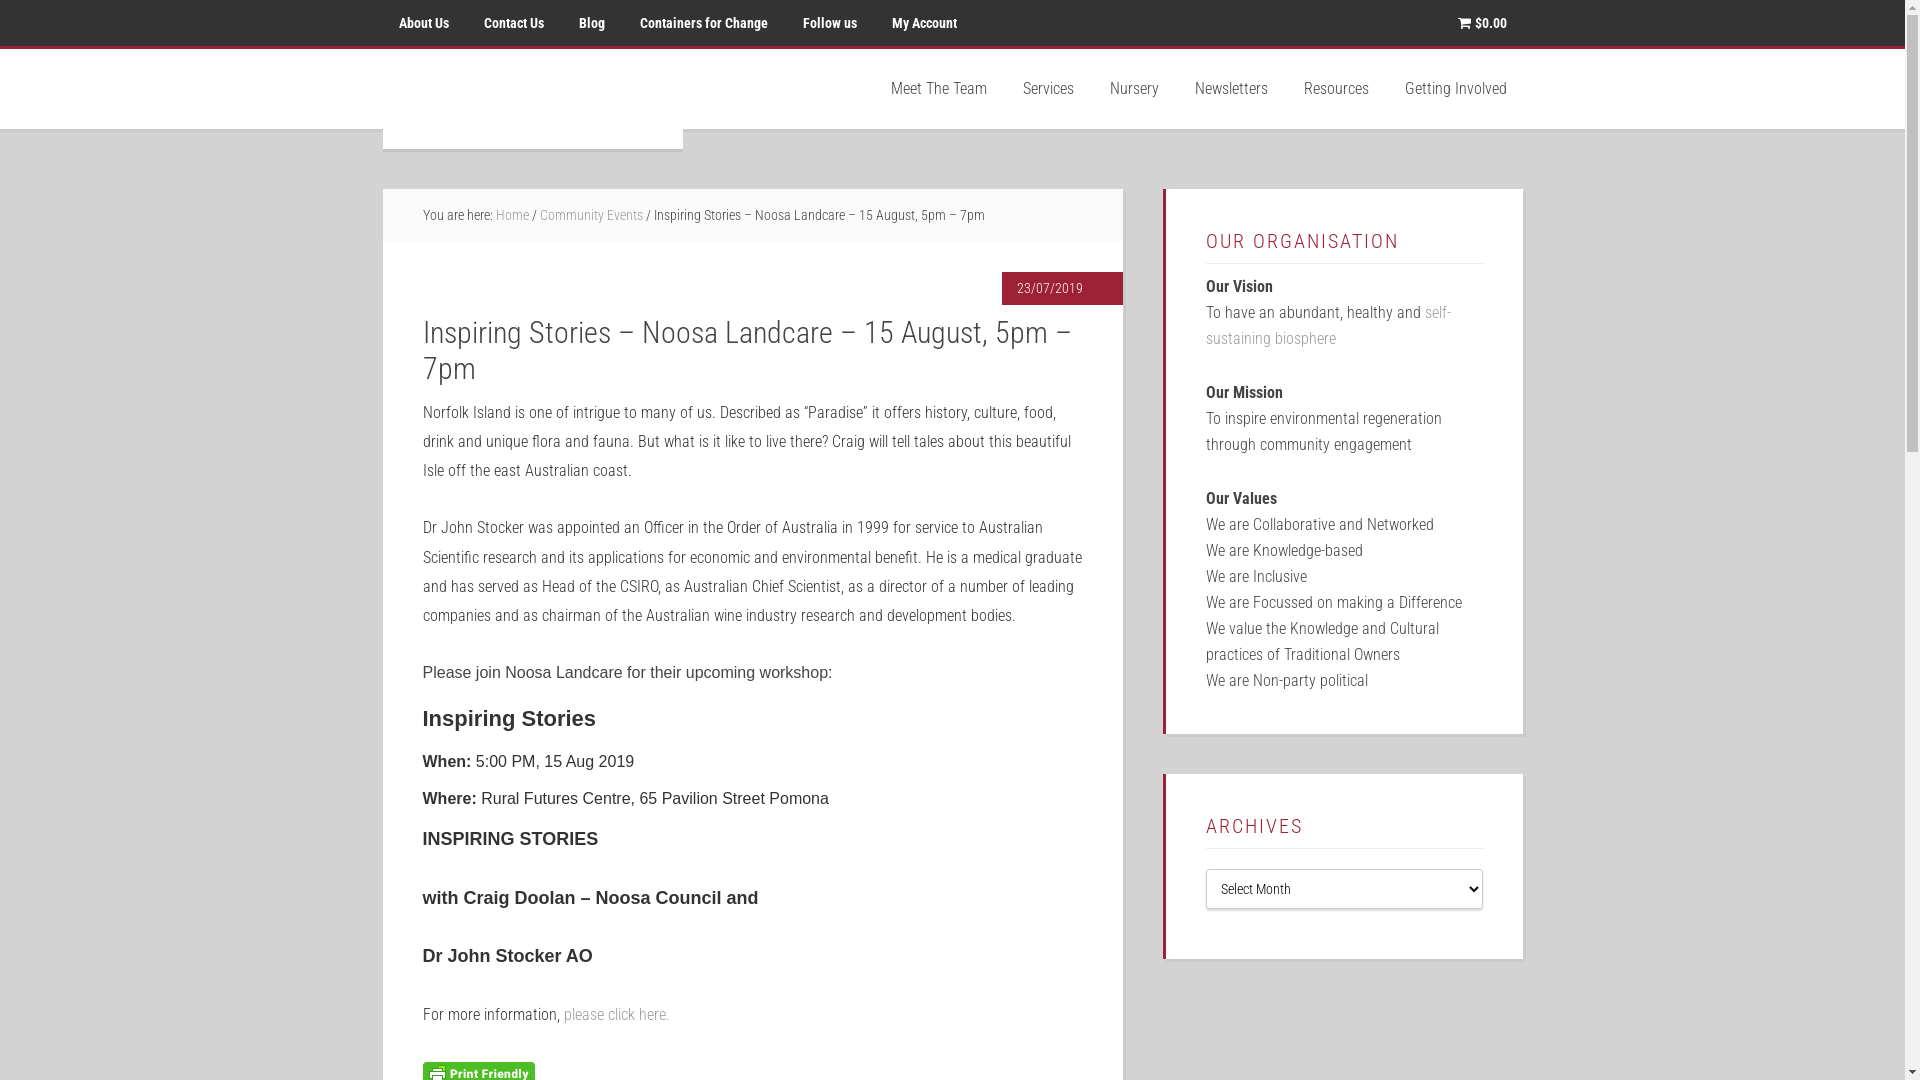 The height and width of the screenshot is (1080, 1920). What do you see at coordinates (1328, 326) in the screenshot?
I see `self-sustaining` at bounding box center [1328, 326].